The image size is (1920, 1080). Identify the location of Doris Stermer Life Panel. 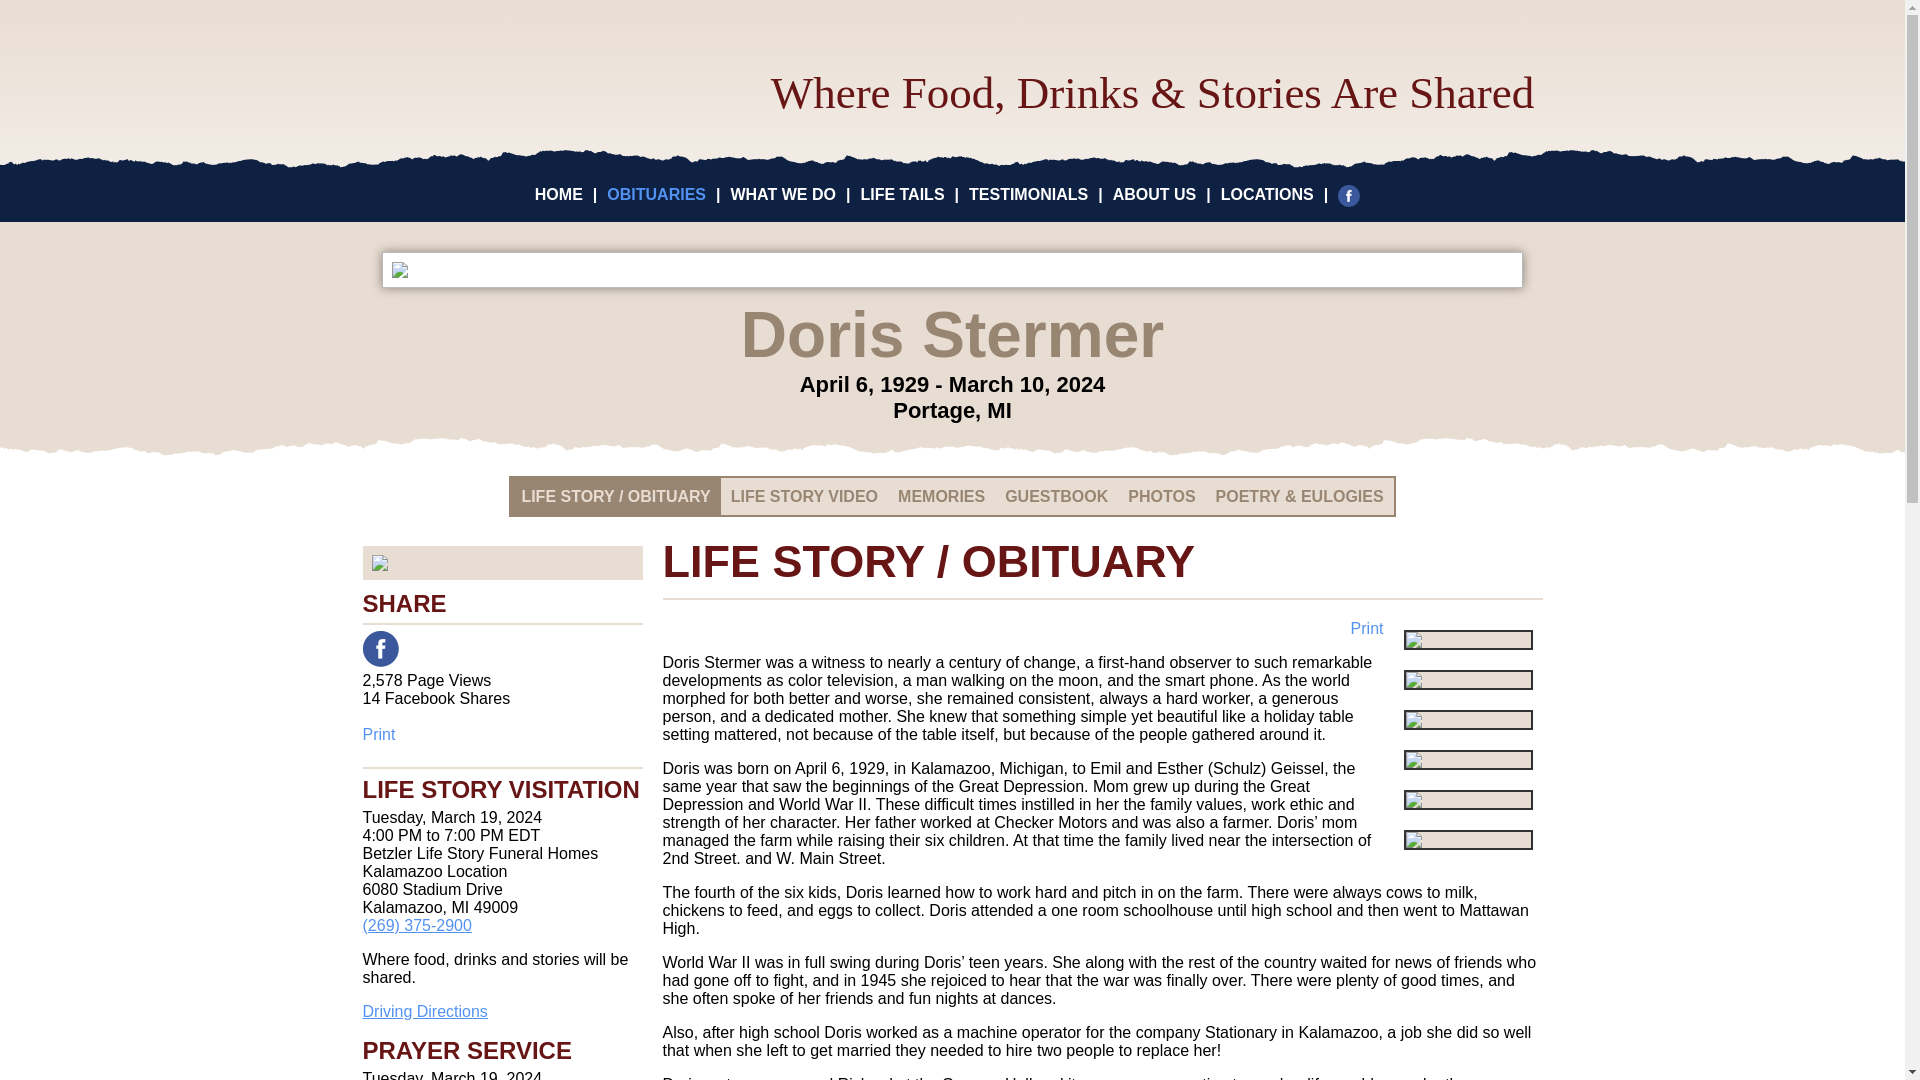
(952, 270).